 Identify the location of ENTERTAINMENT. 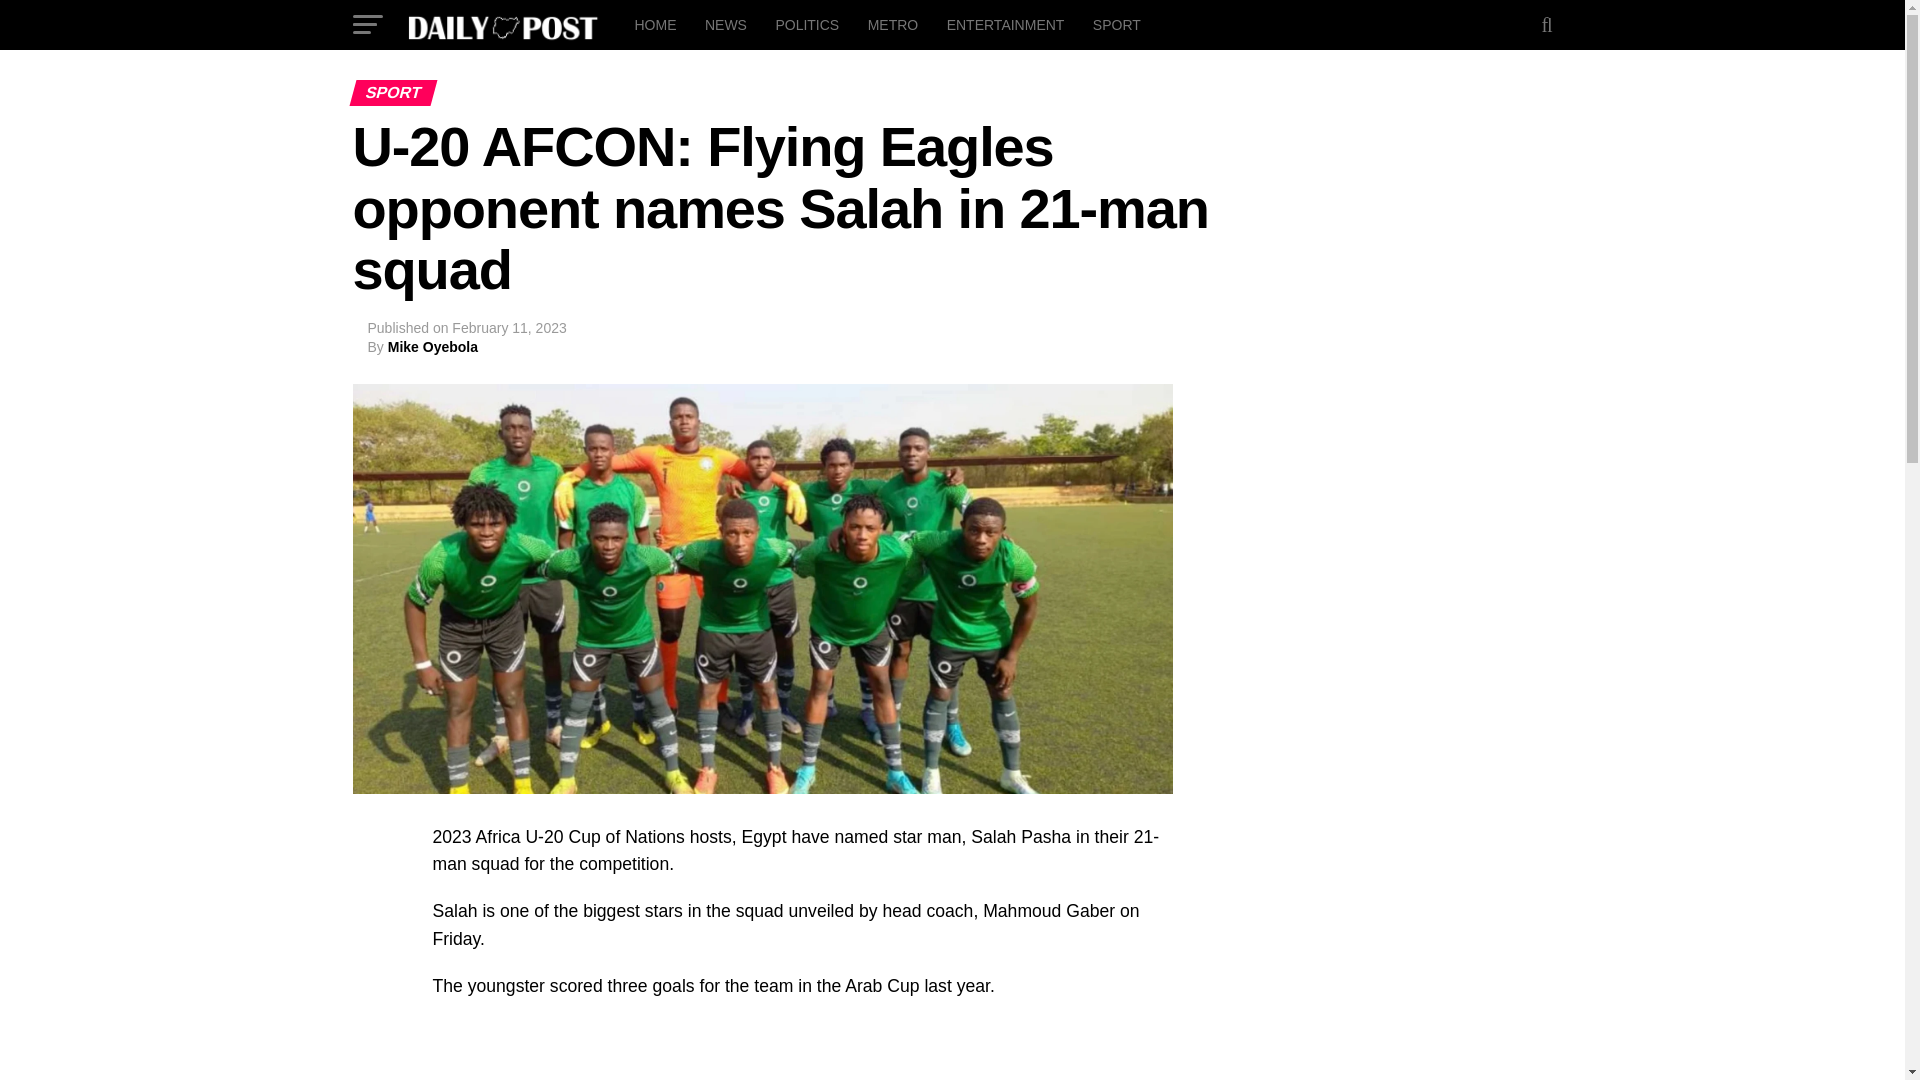
(1006, 24).